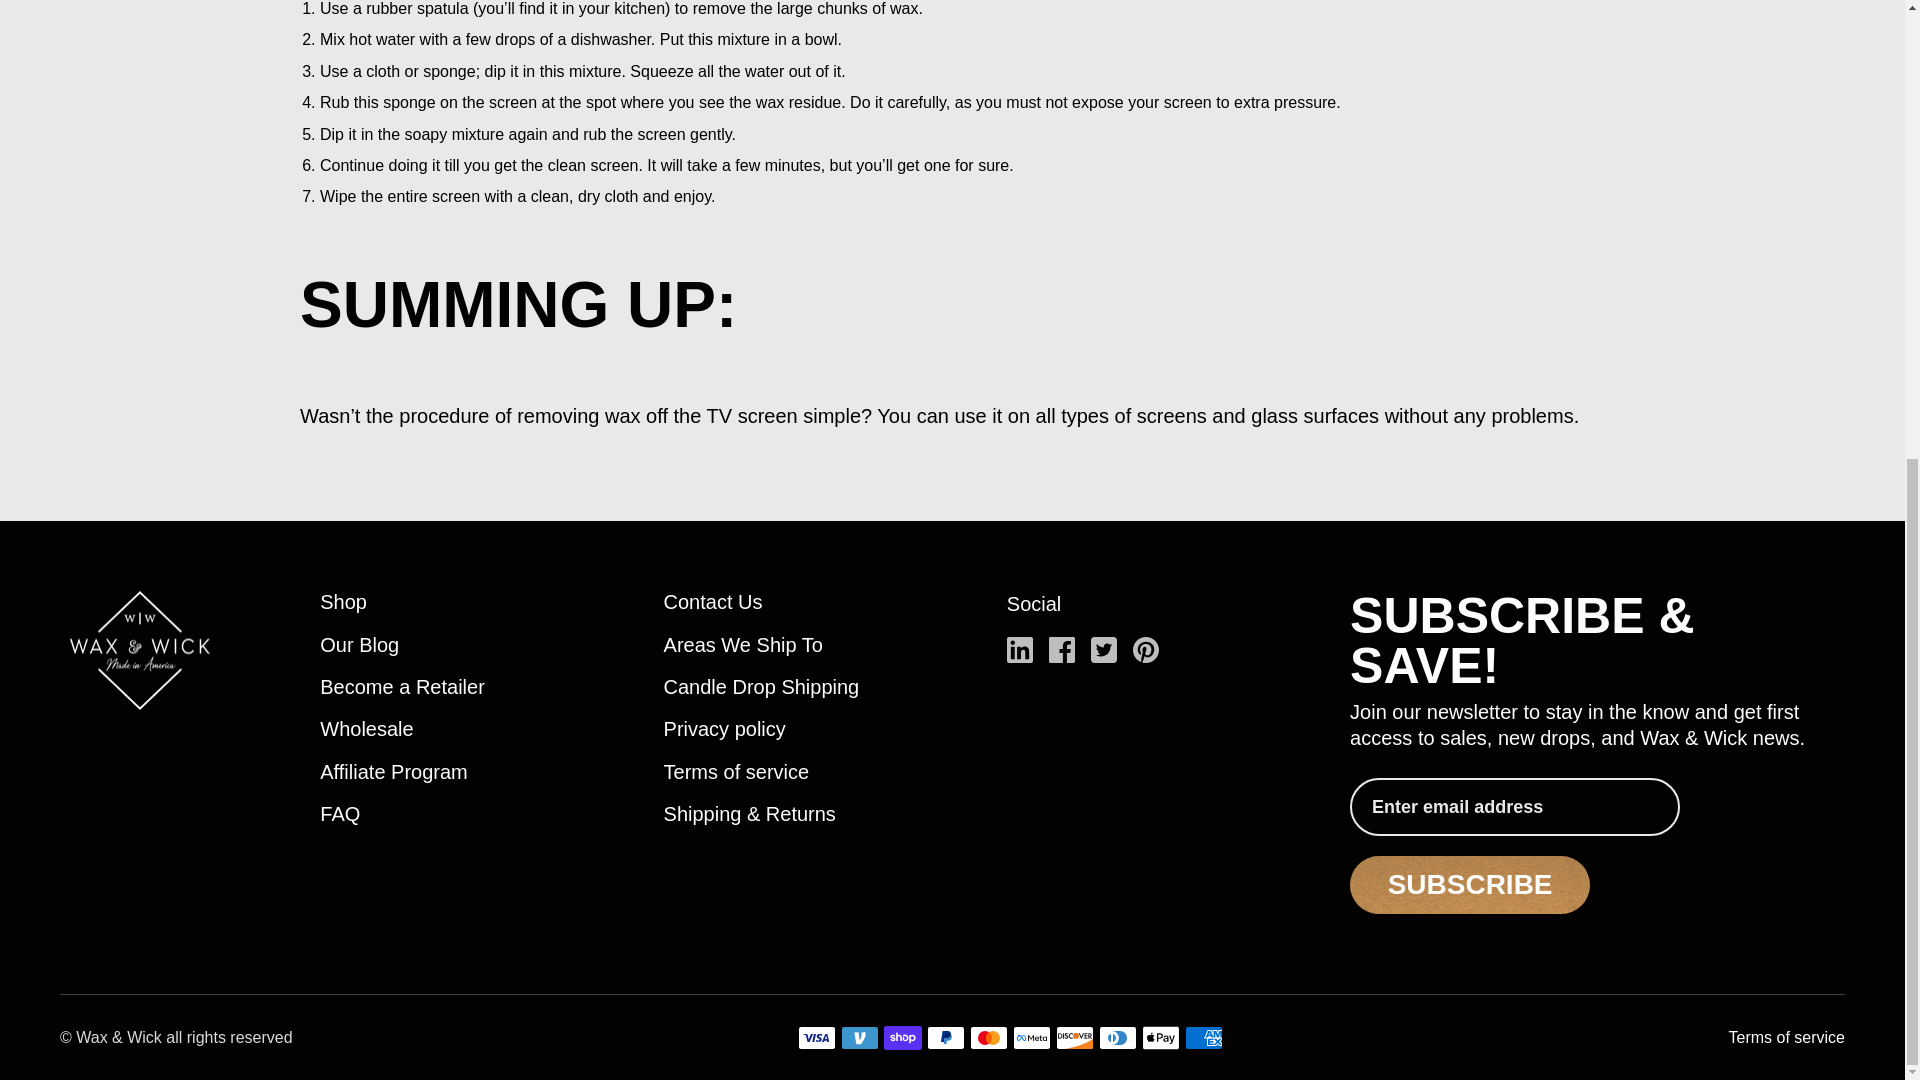 This screenshot has height=1080, width=1920. Describe the element at coordinates (393, 774) in the screenshot. I see `Affiliate Program` at that location.